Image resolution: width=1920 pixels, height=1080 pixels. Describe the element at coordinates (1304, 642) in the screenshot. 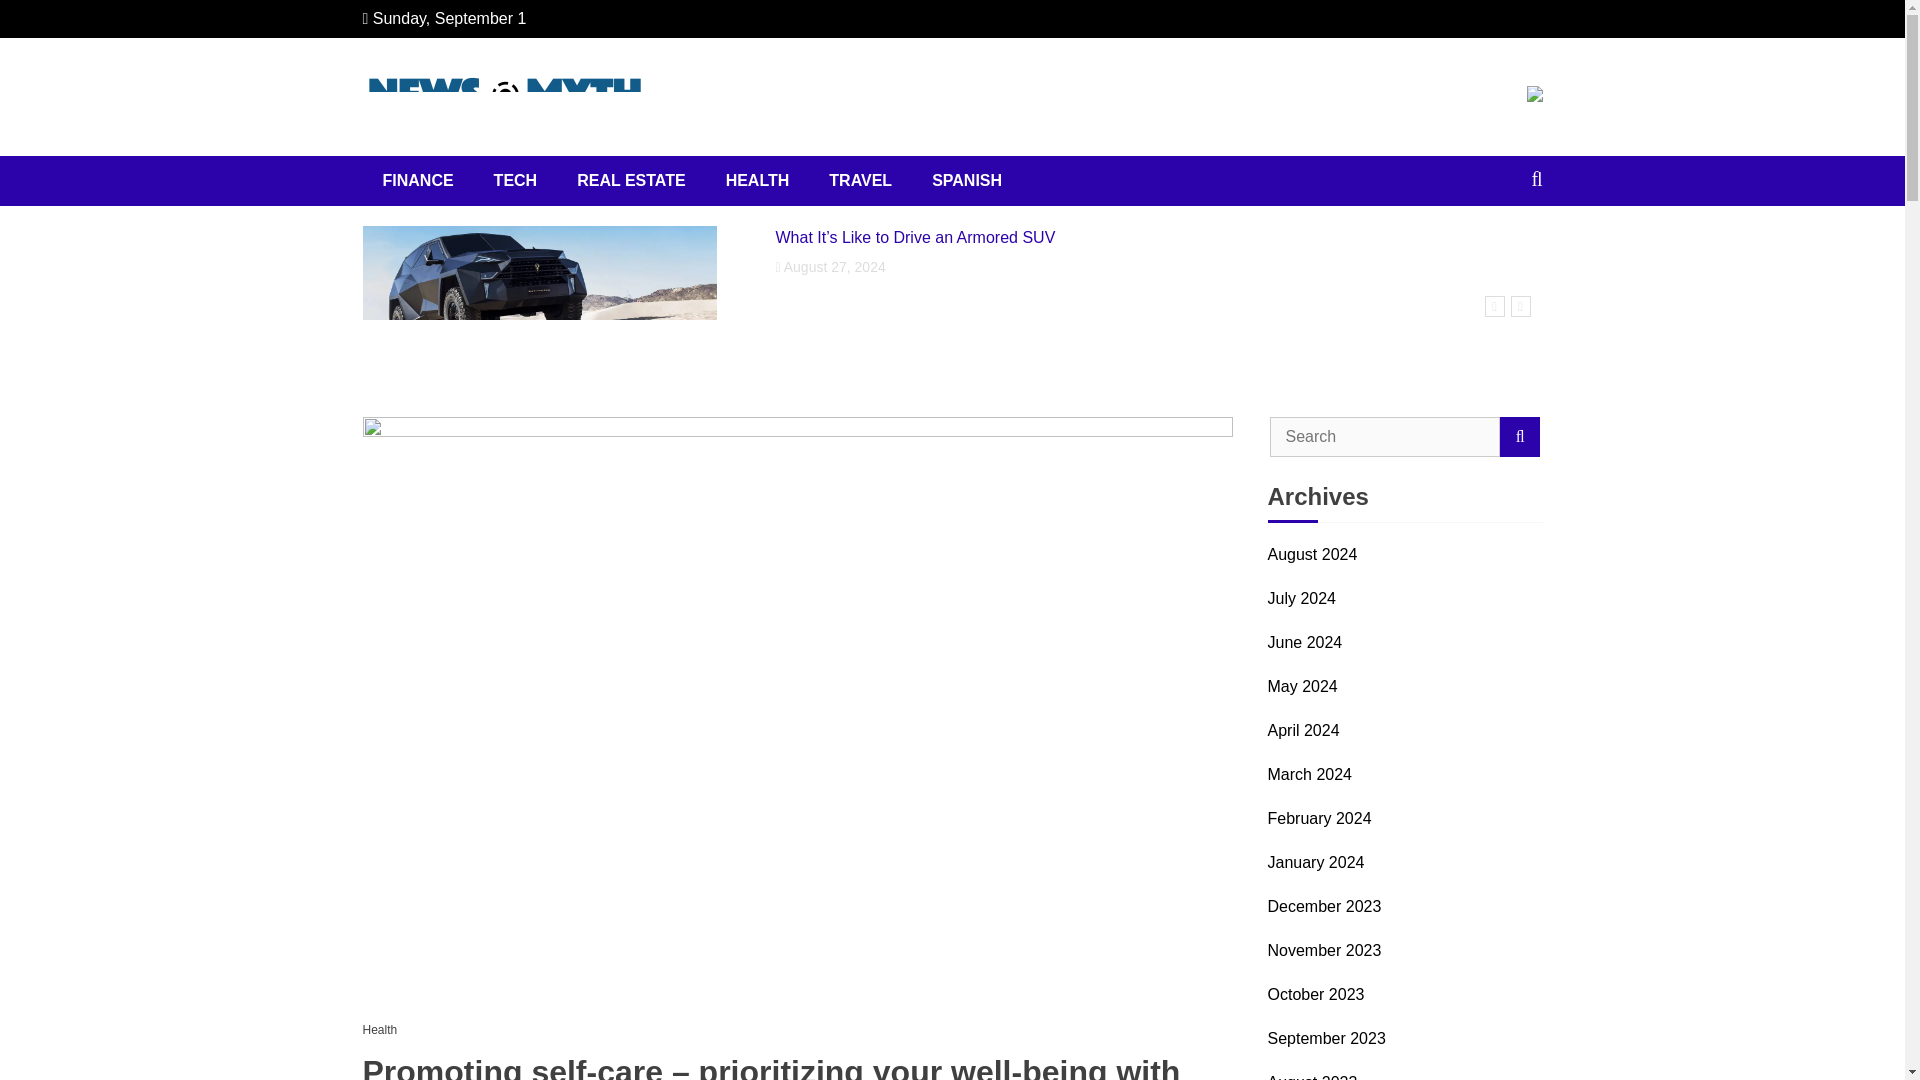

I see `June 2024` at that location.